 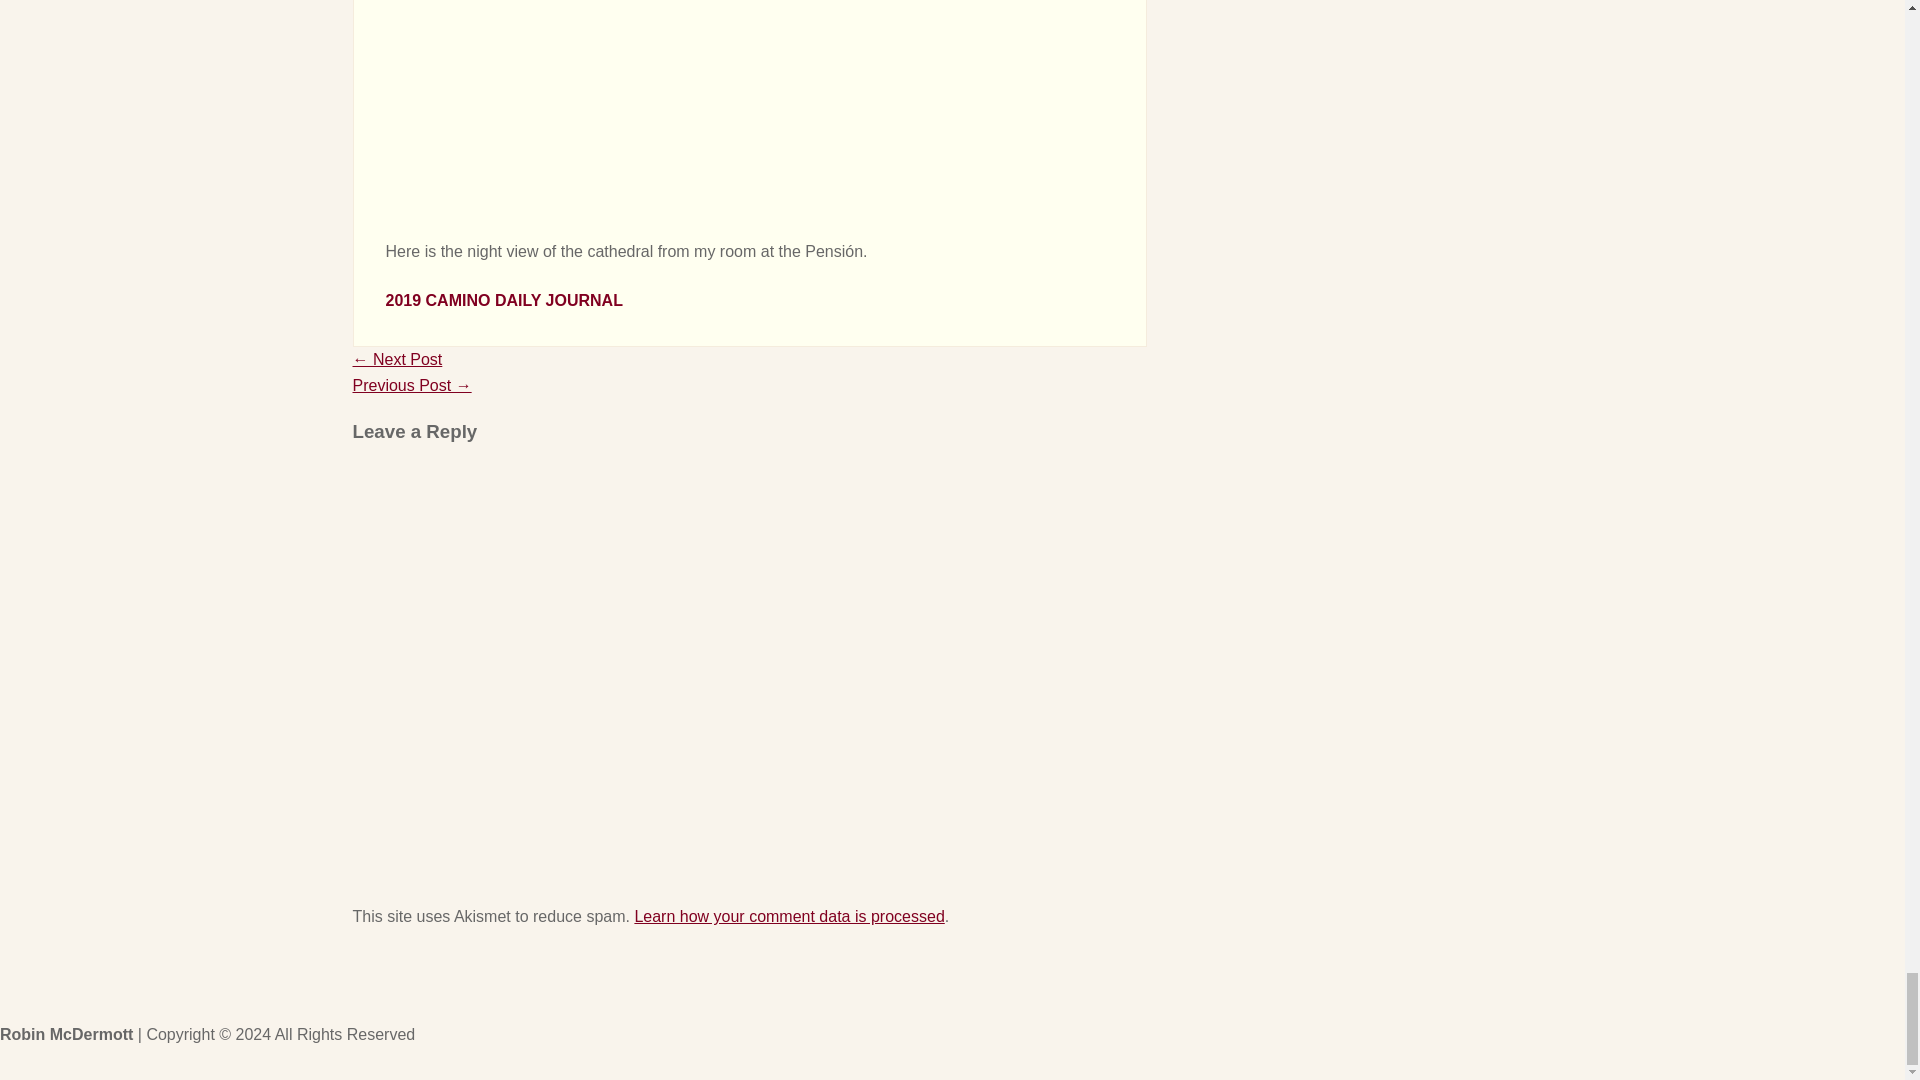 What do you see at coordinates (788, 916) in the screenshot?
I see `Learn how your comment data is processed` at bounding box center [788, 916].